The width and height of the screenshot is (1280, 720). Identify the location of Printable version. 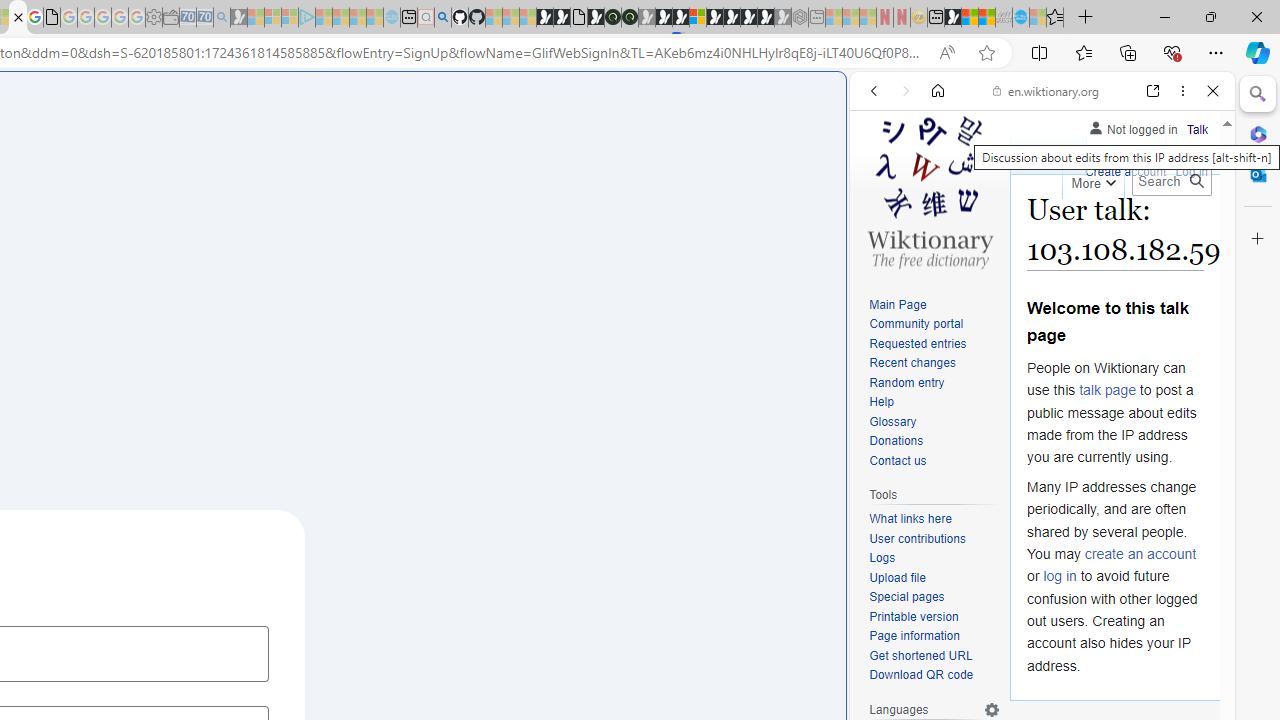
(914, 616).